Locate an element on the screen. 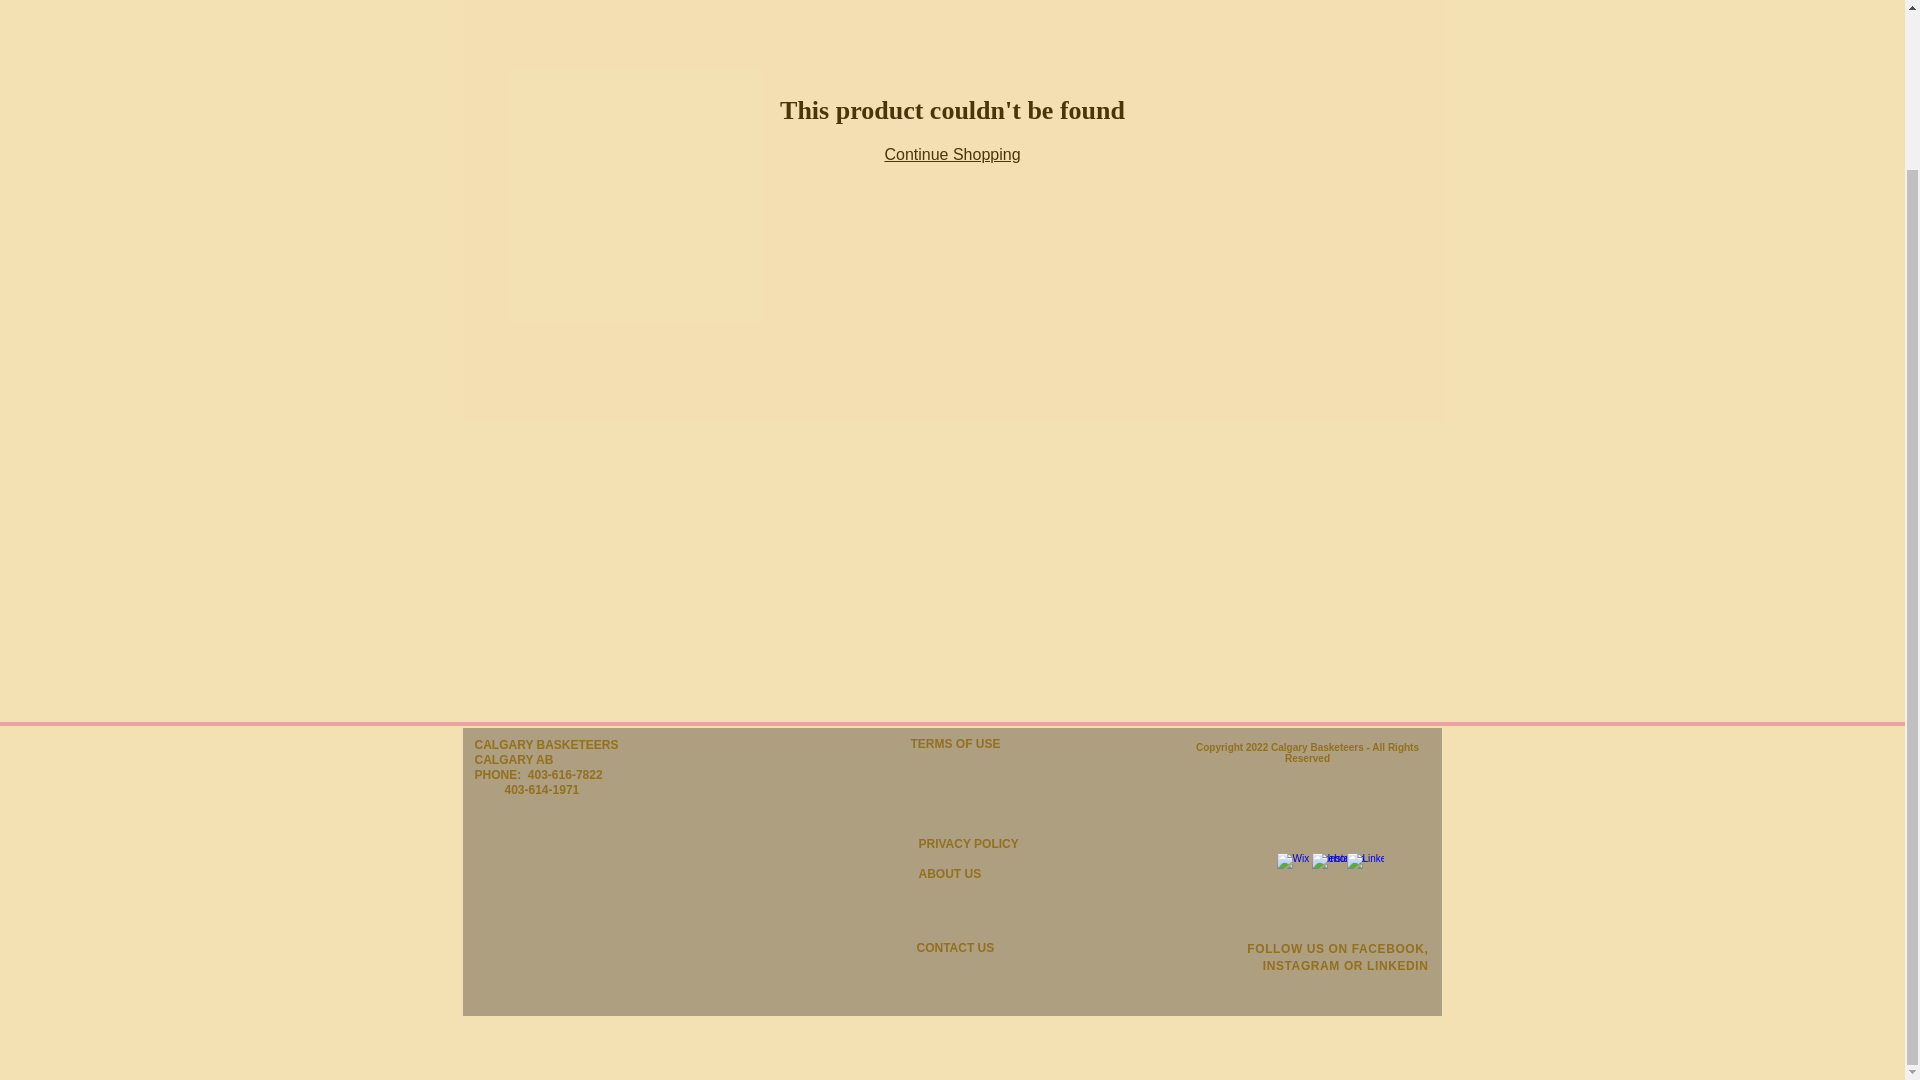 Image resolution: width=1920 pixels, height=1080 pixels. PRIVACY POLICY is located at coordinates (967, 844).